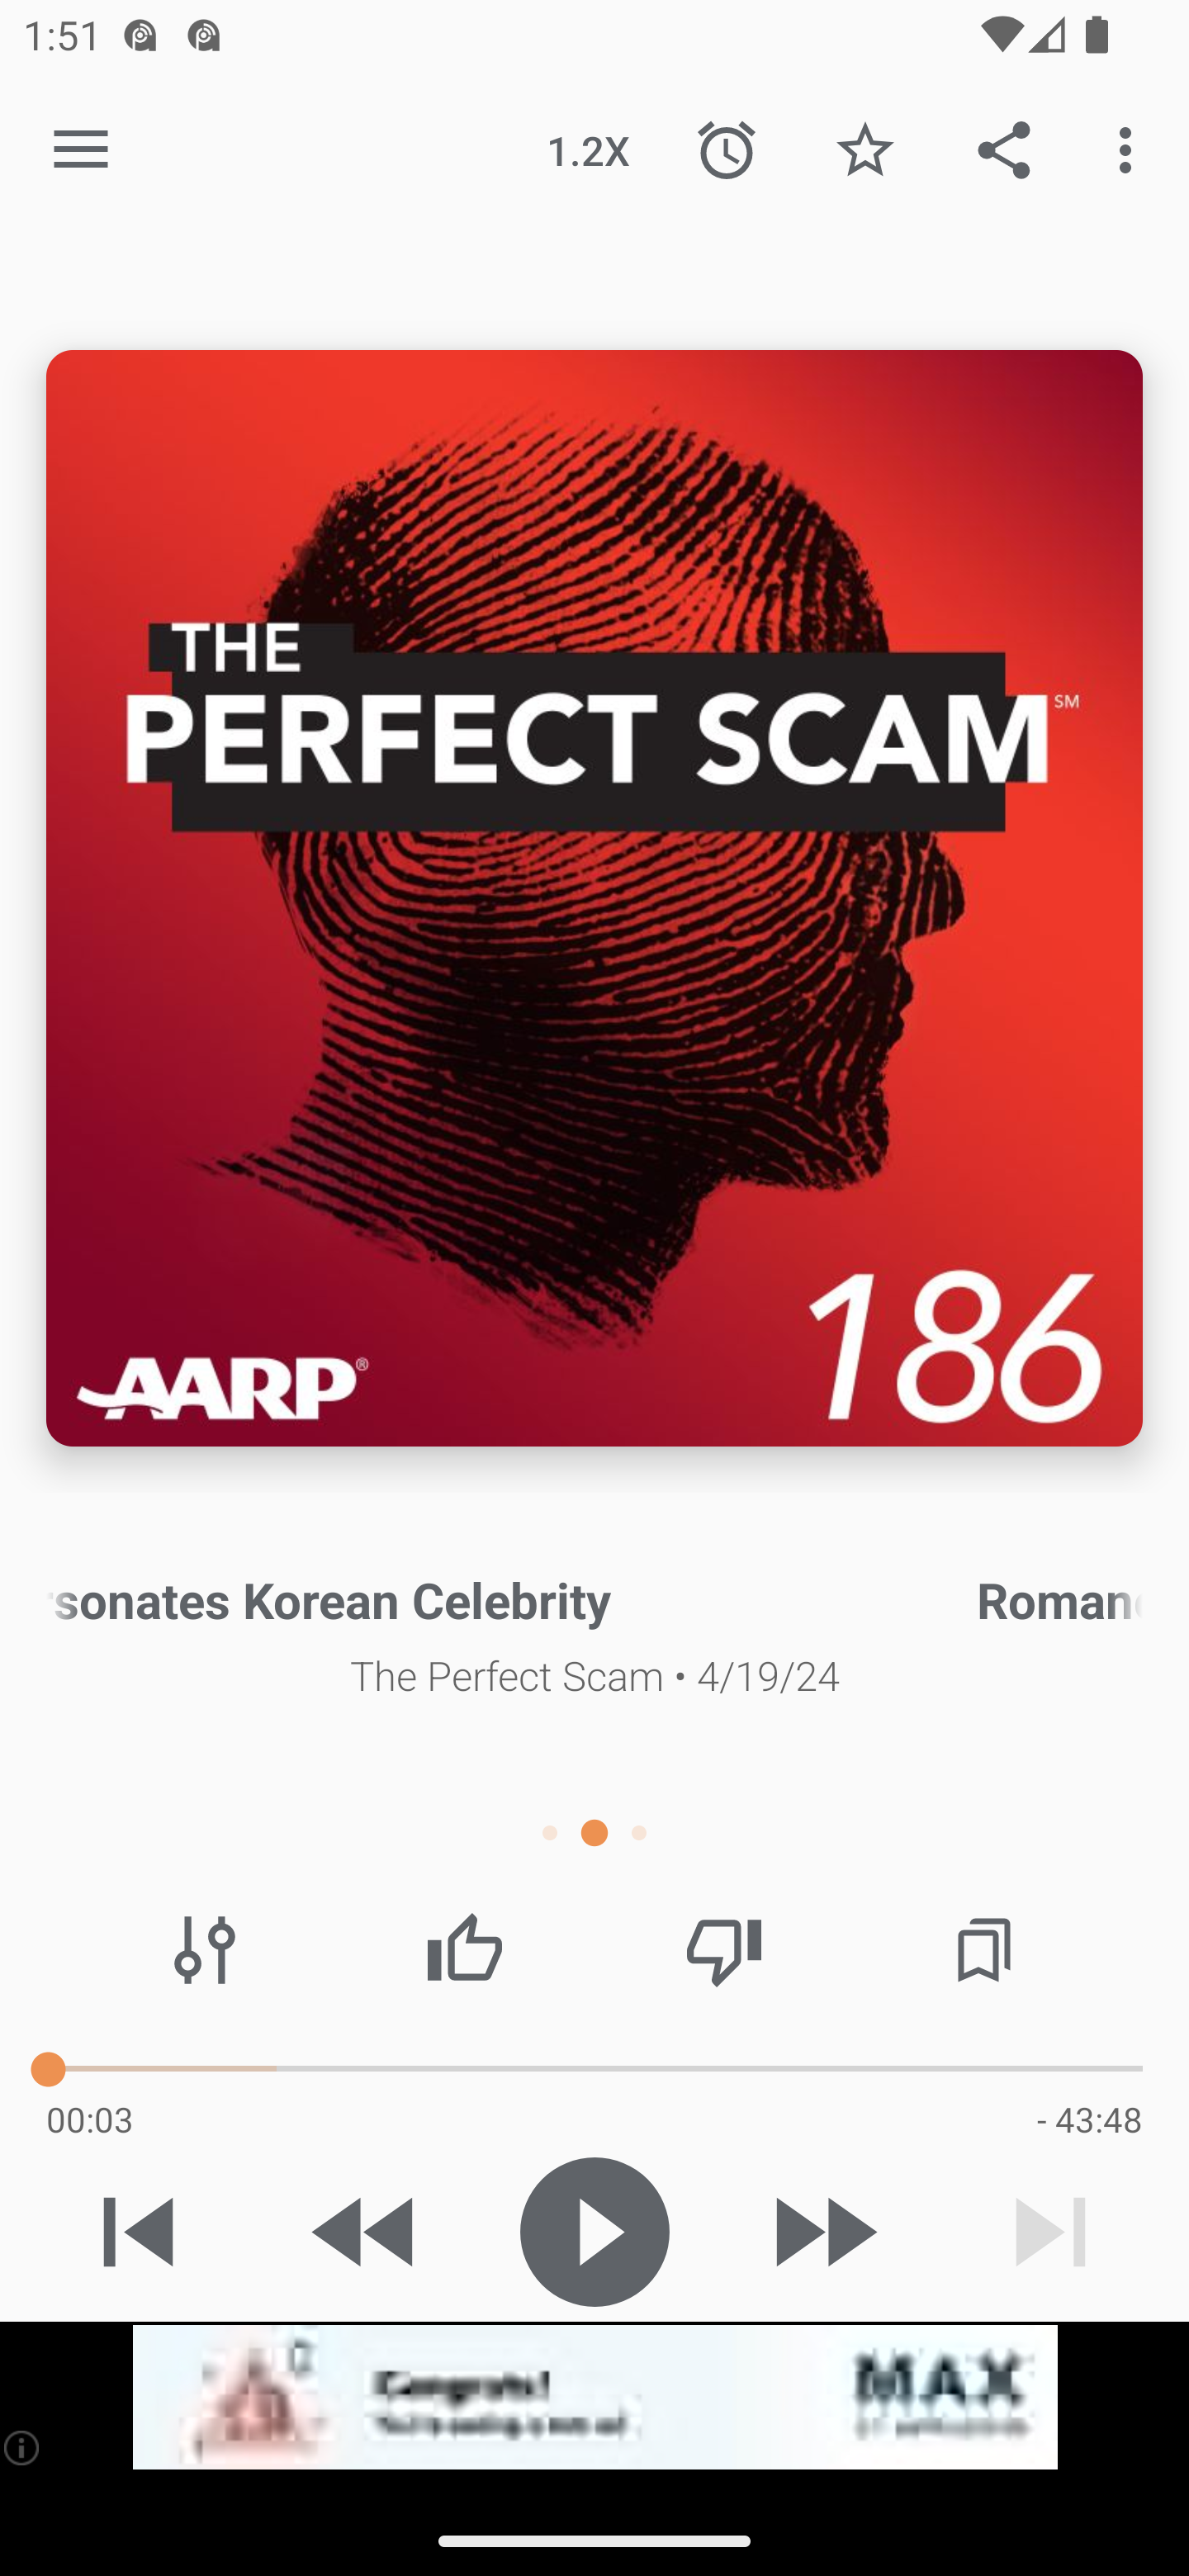  I want to click on Play / Pause, so click(594, 2232).